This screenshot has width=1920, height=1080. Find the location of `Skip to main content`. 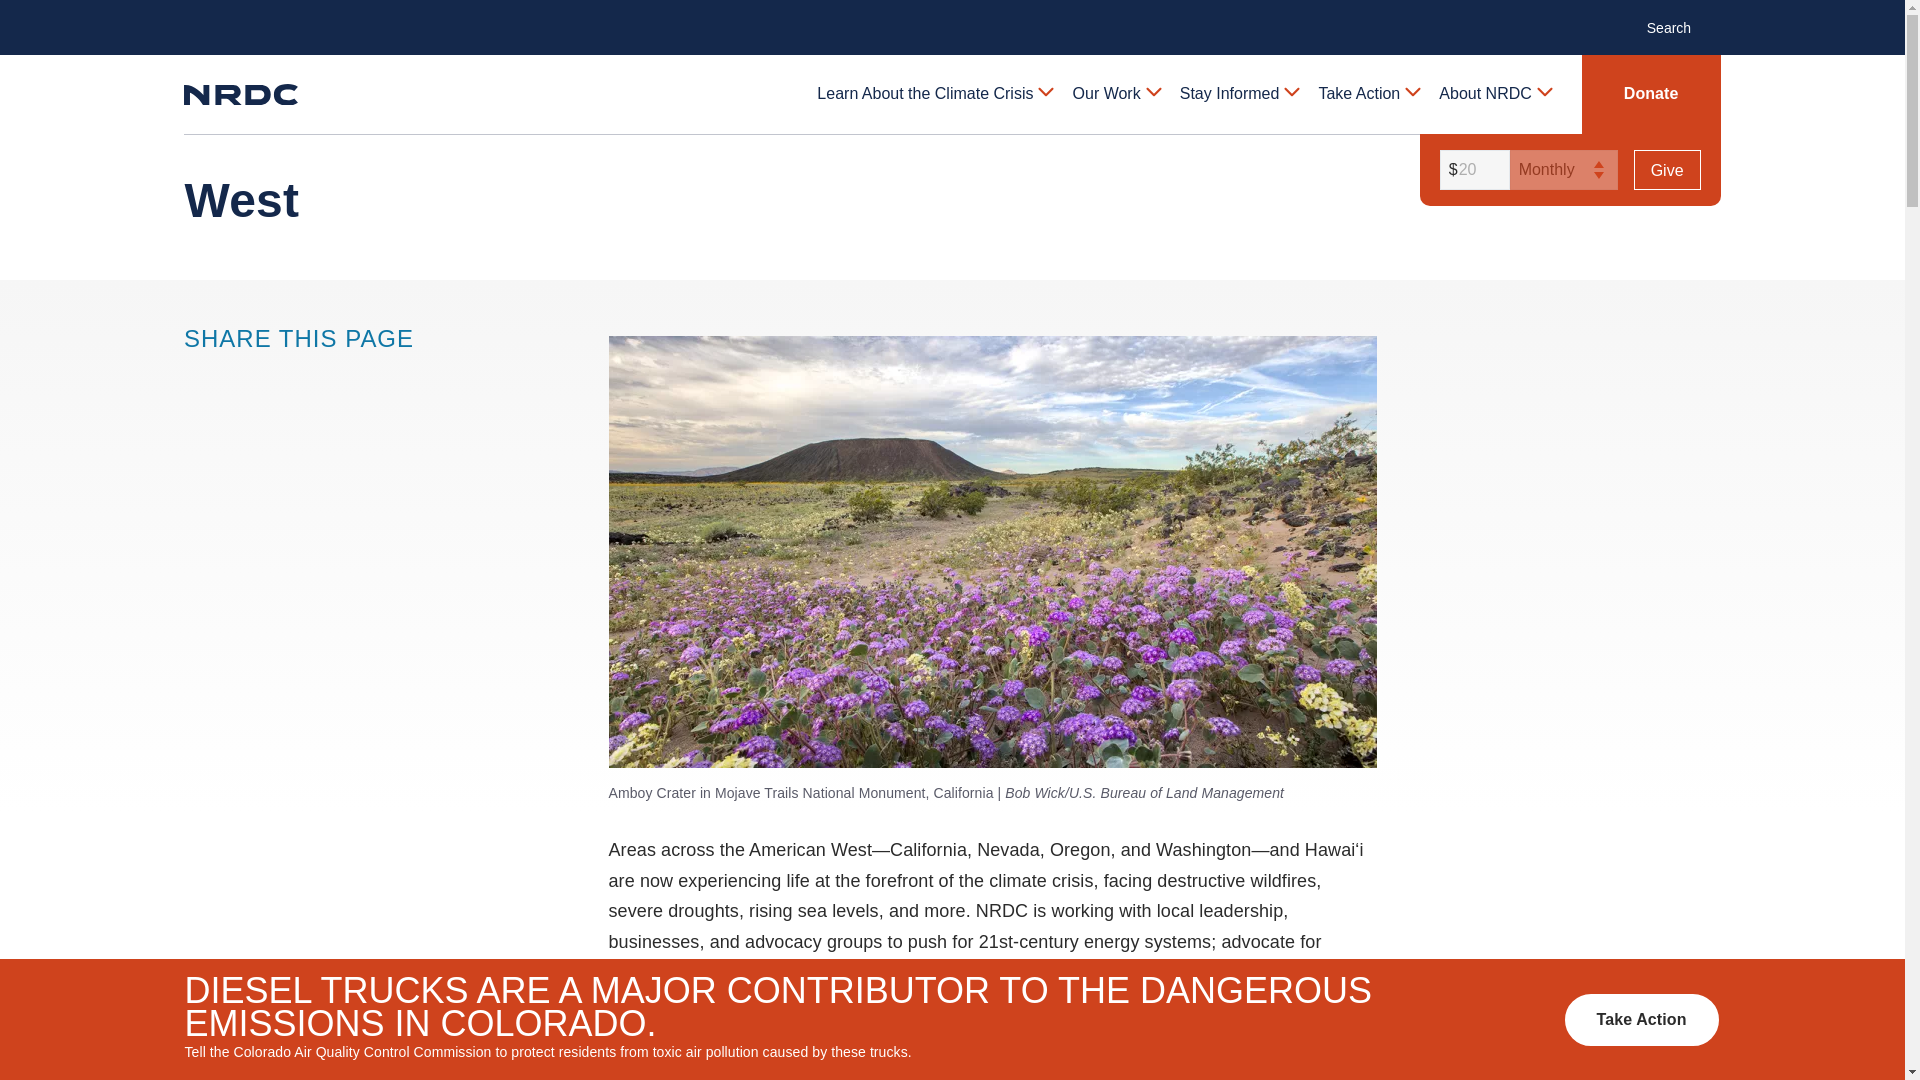

Skip to main content is located at coordinates (951, 16).